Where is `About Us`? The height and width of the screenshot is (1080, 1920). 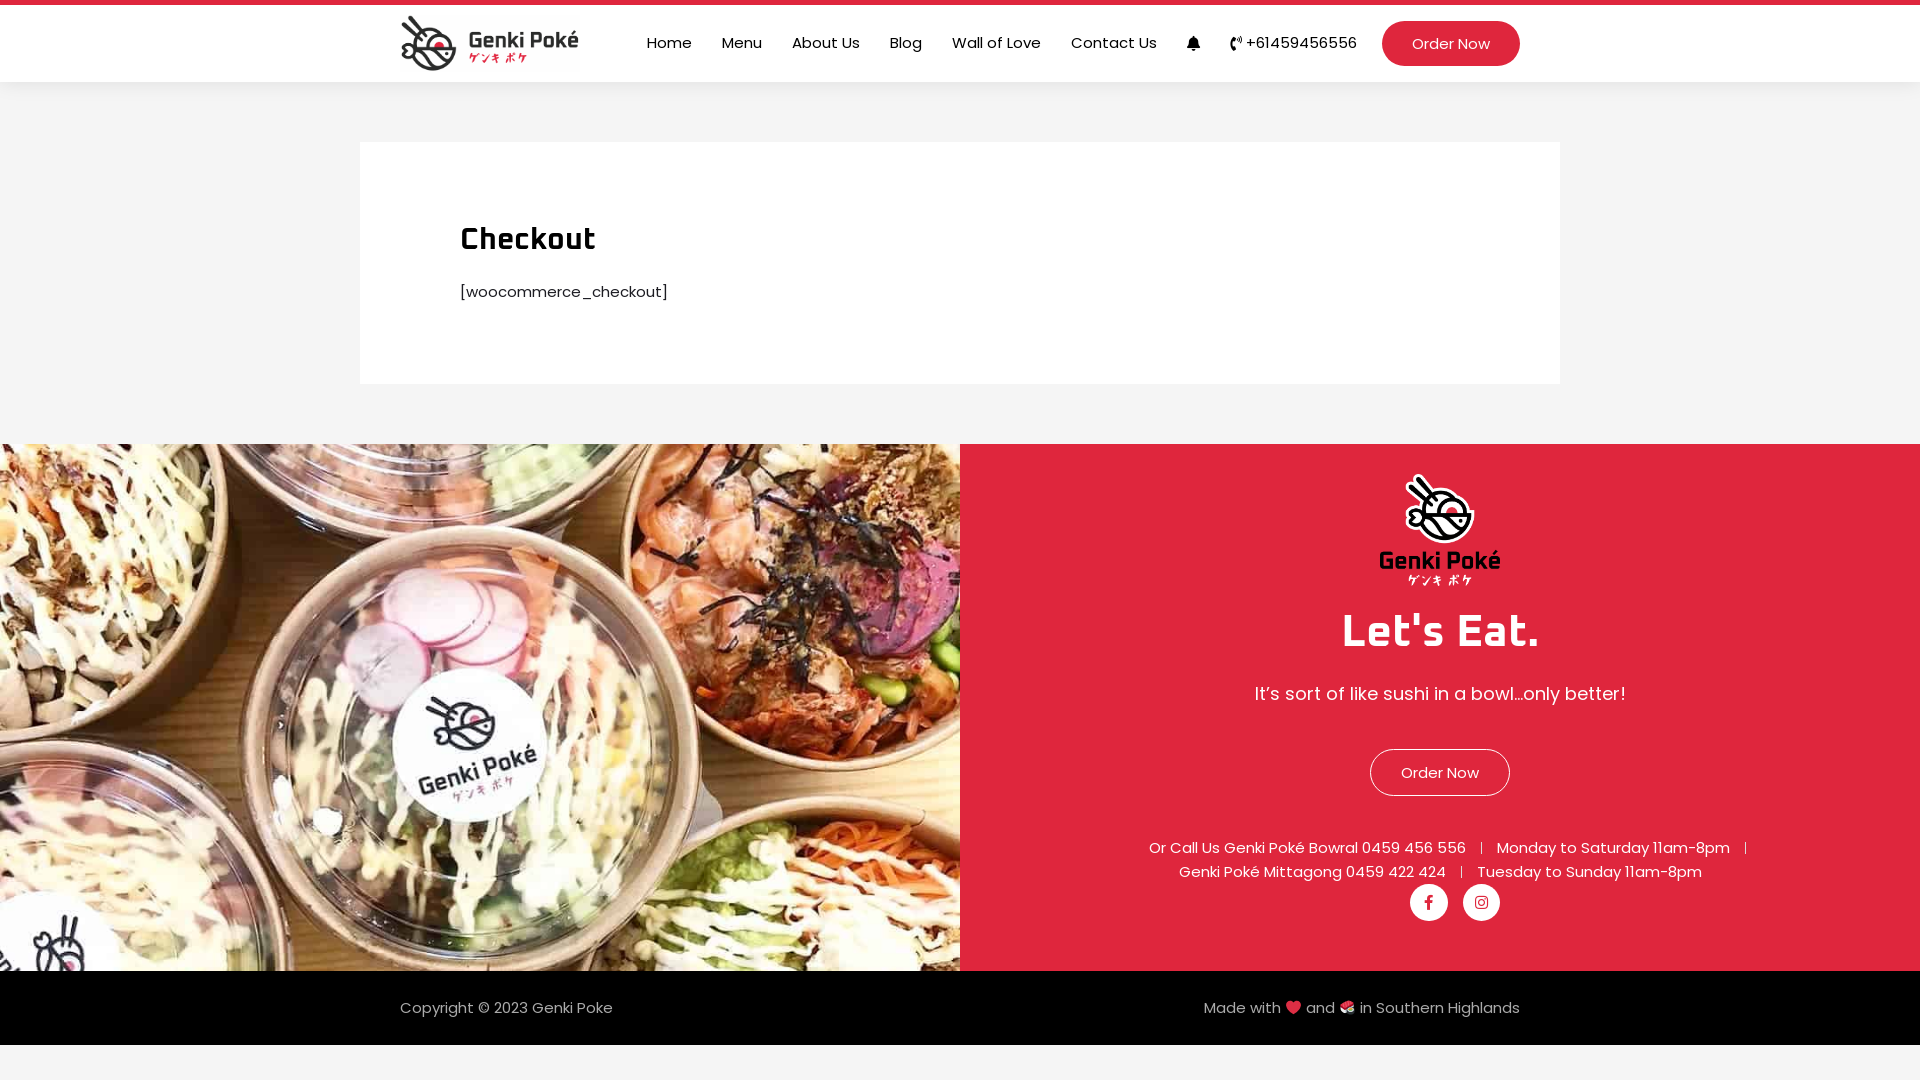 About Us is located at coordinates (826, 43).